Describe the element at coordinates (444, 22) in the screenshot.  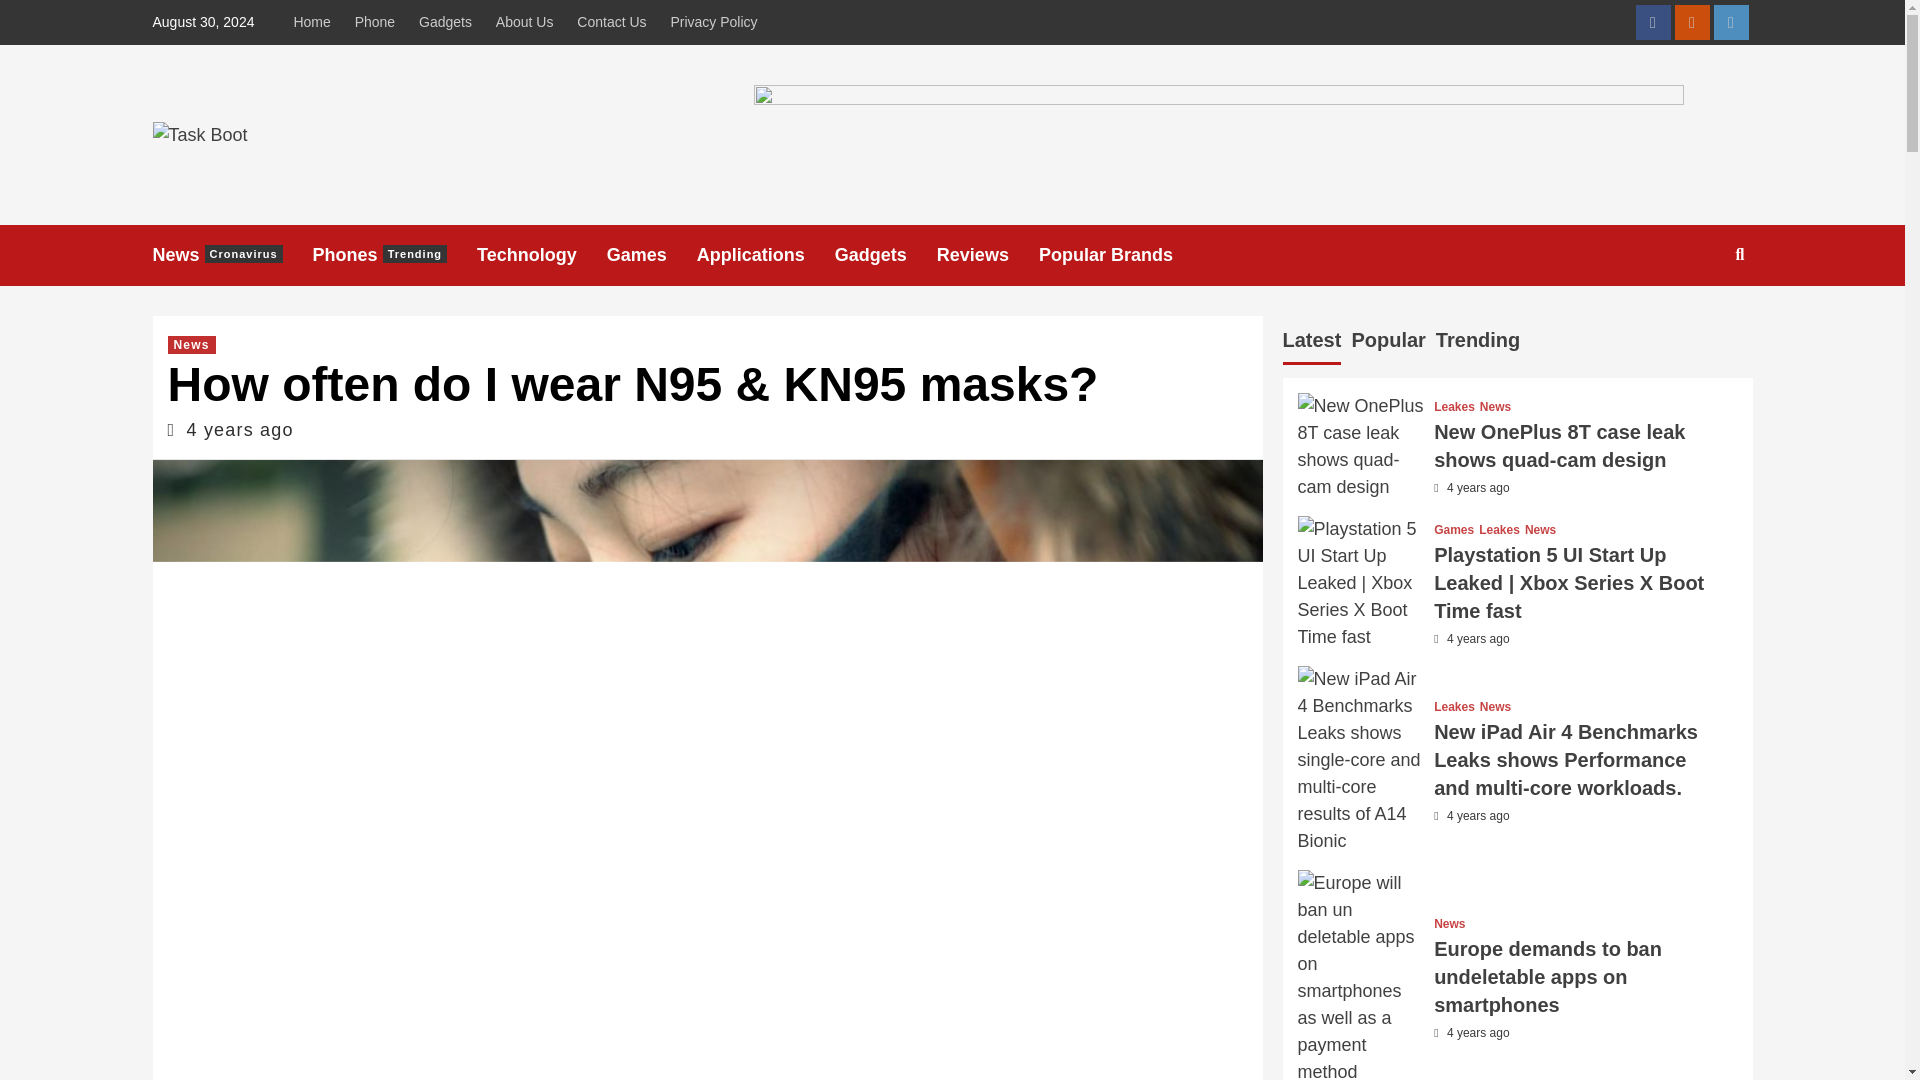
I see `Gadgets` at that location.